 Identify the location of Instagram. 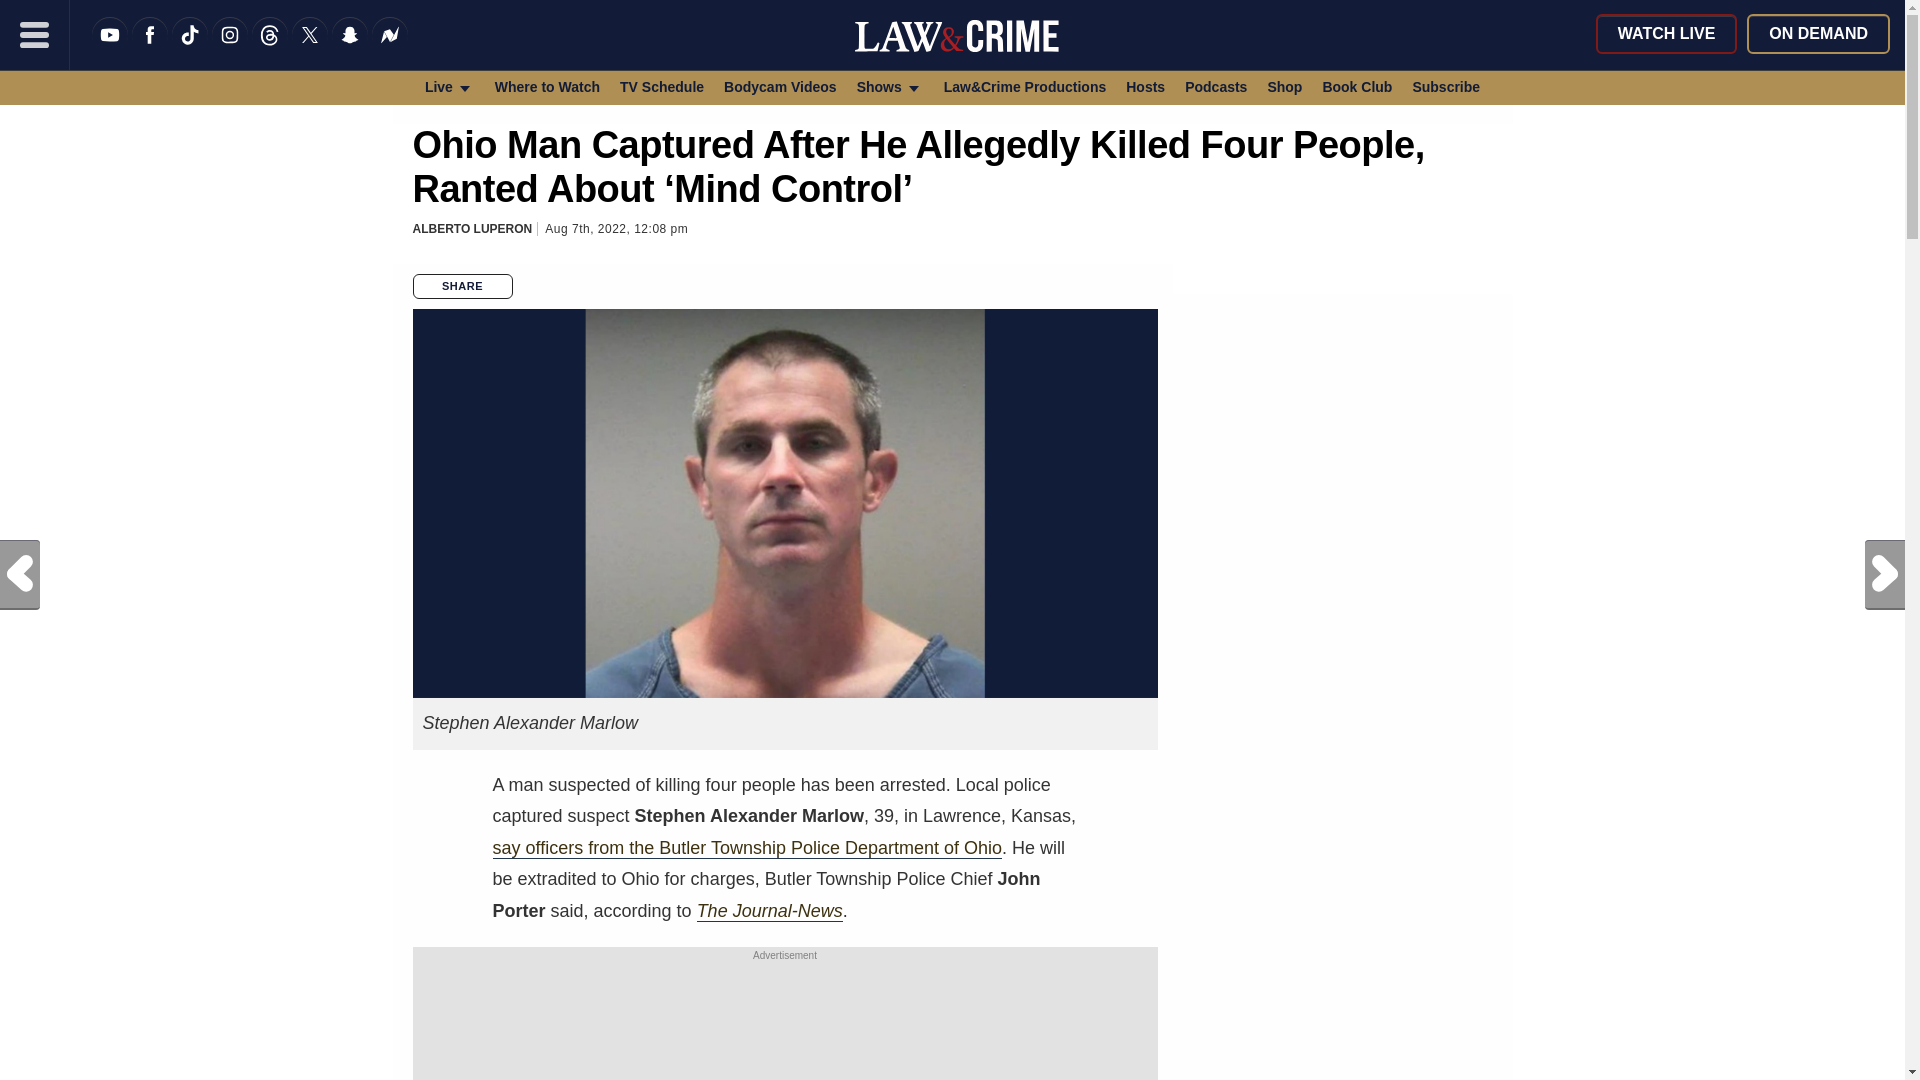
(229, 47).